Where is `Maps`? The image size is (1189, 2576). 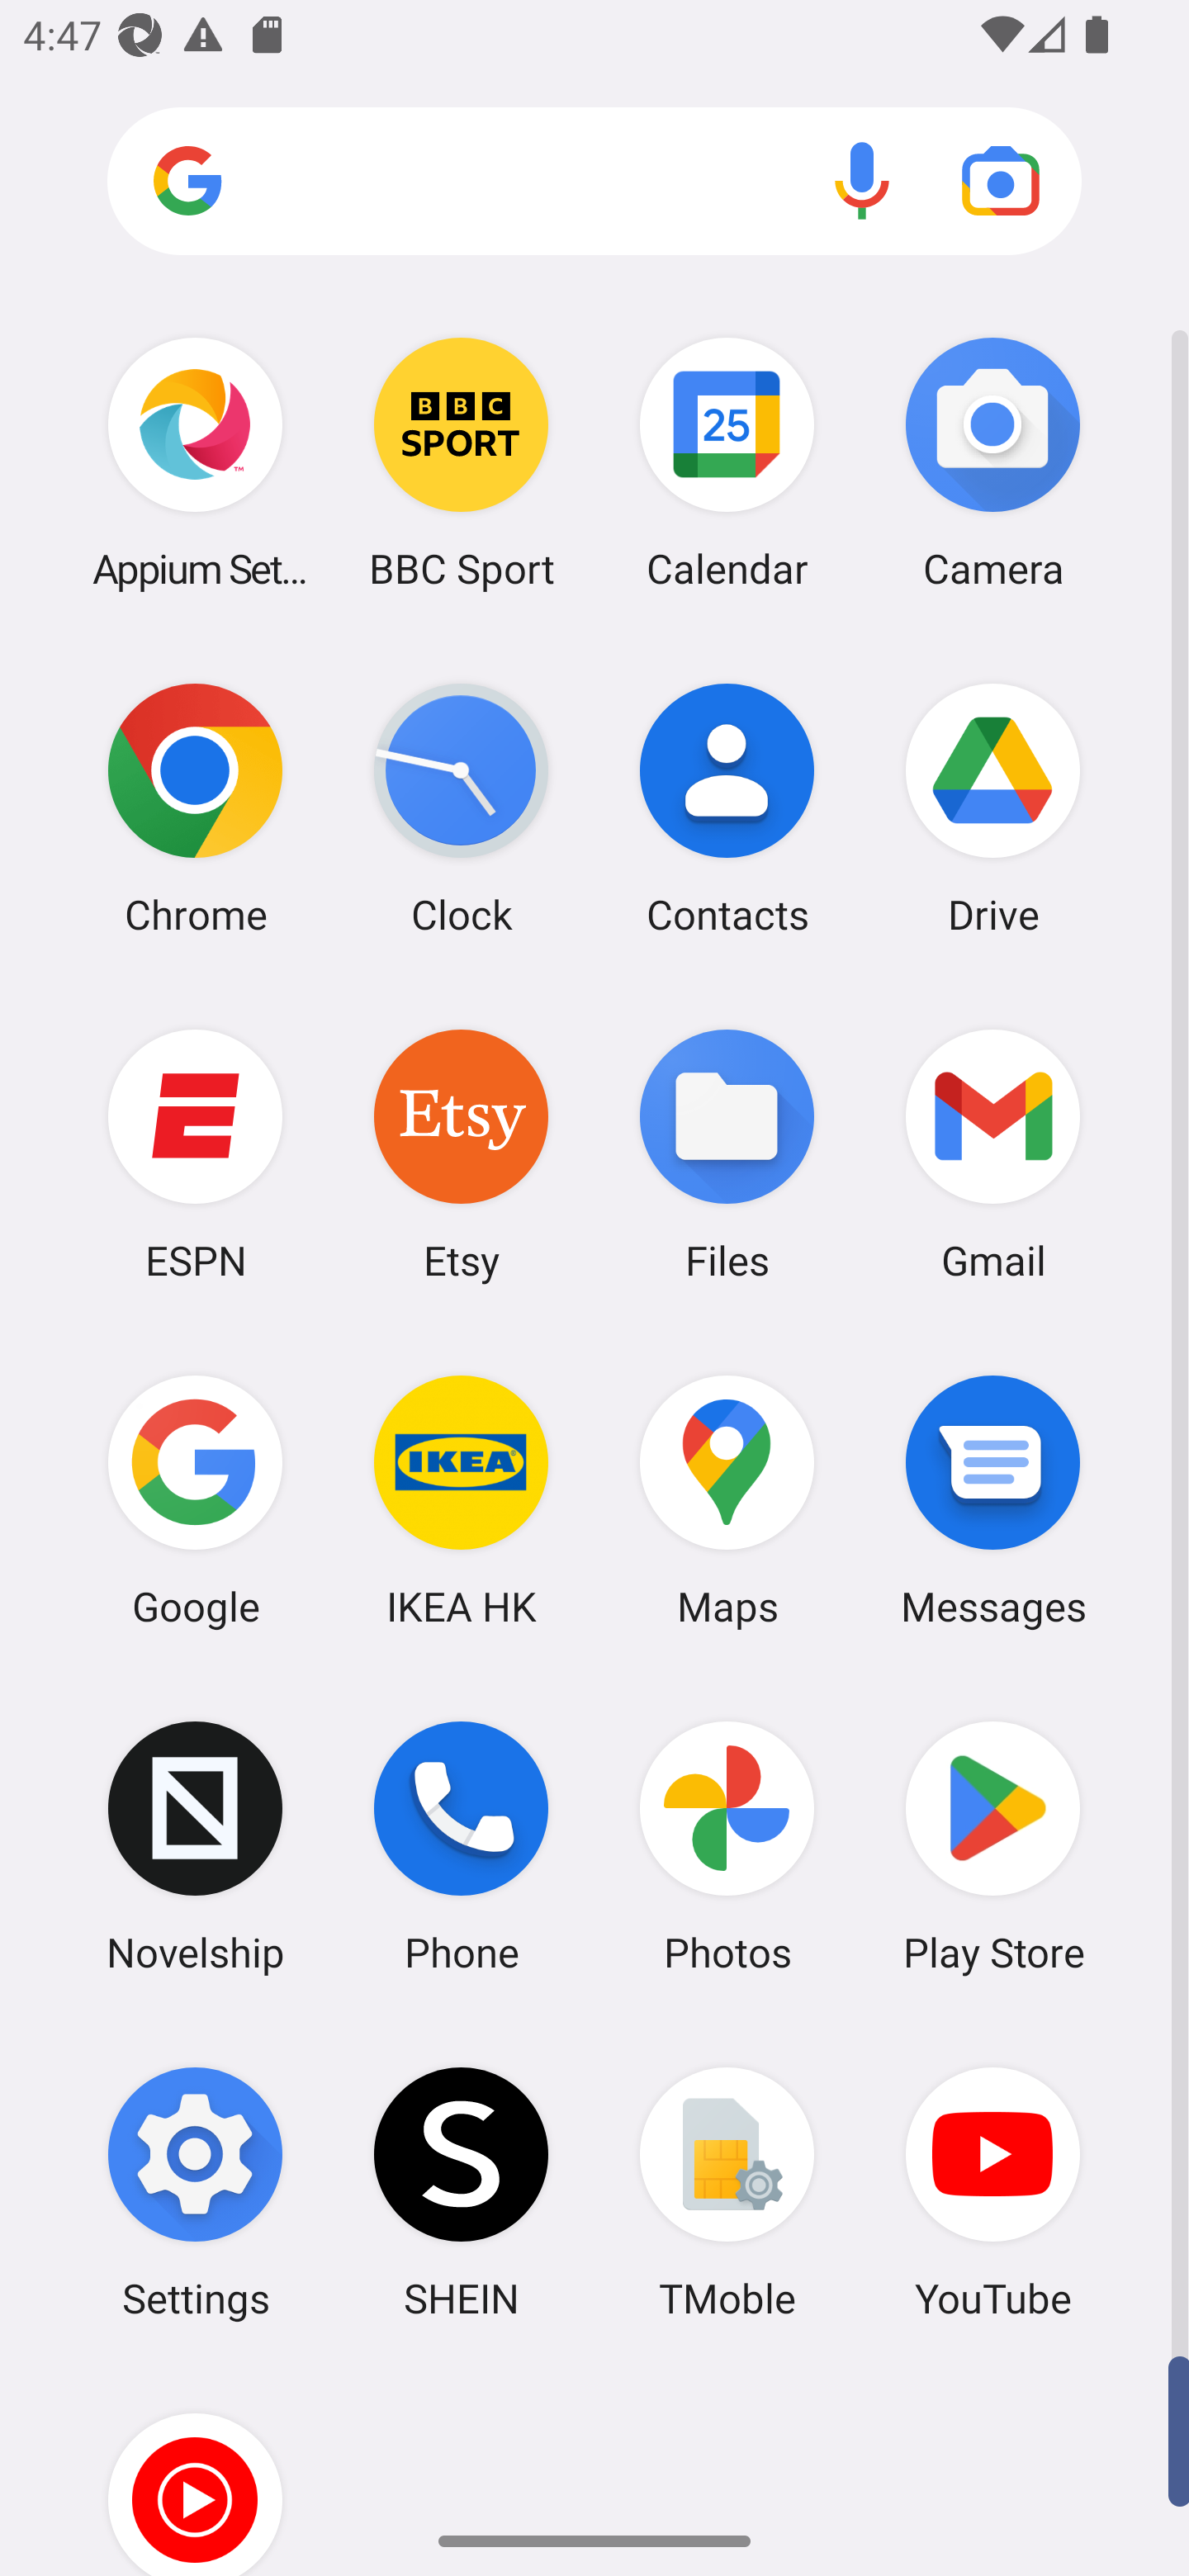
Maps is located at coordinates (727, 1500).